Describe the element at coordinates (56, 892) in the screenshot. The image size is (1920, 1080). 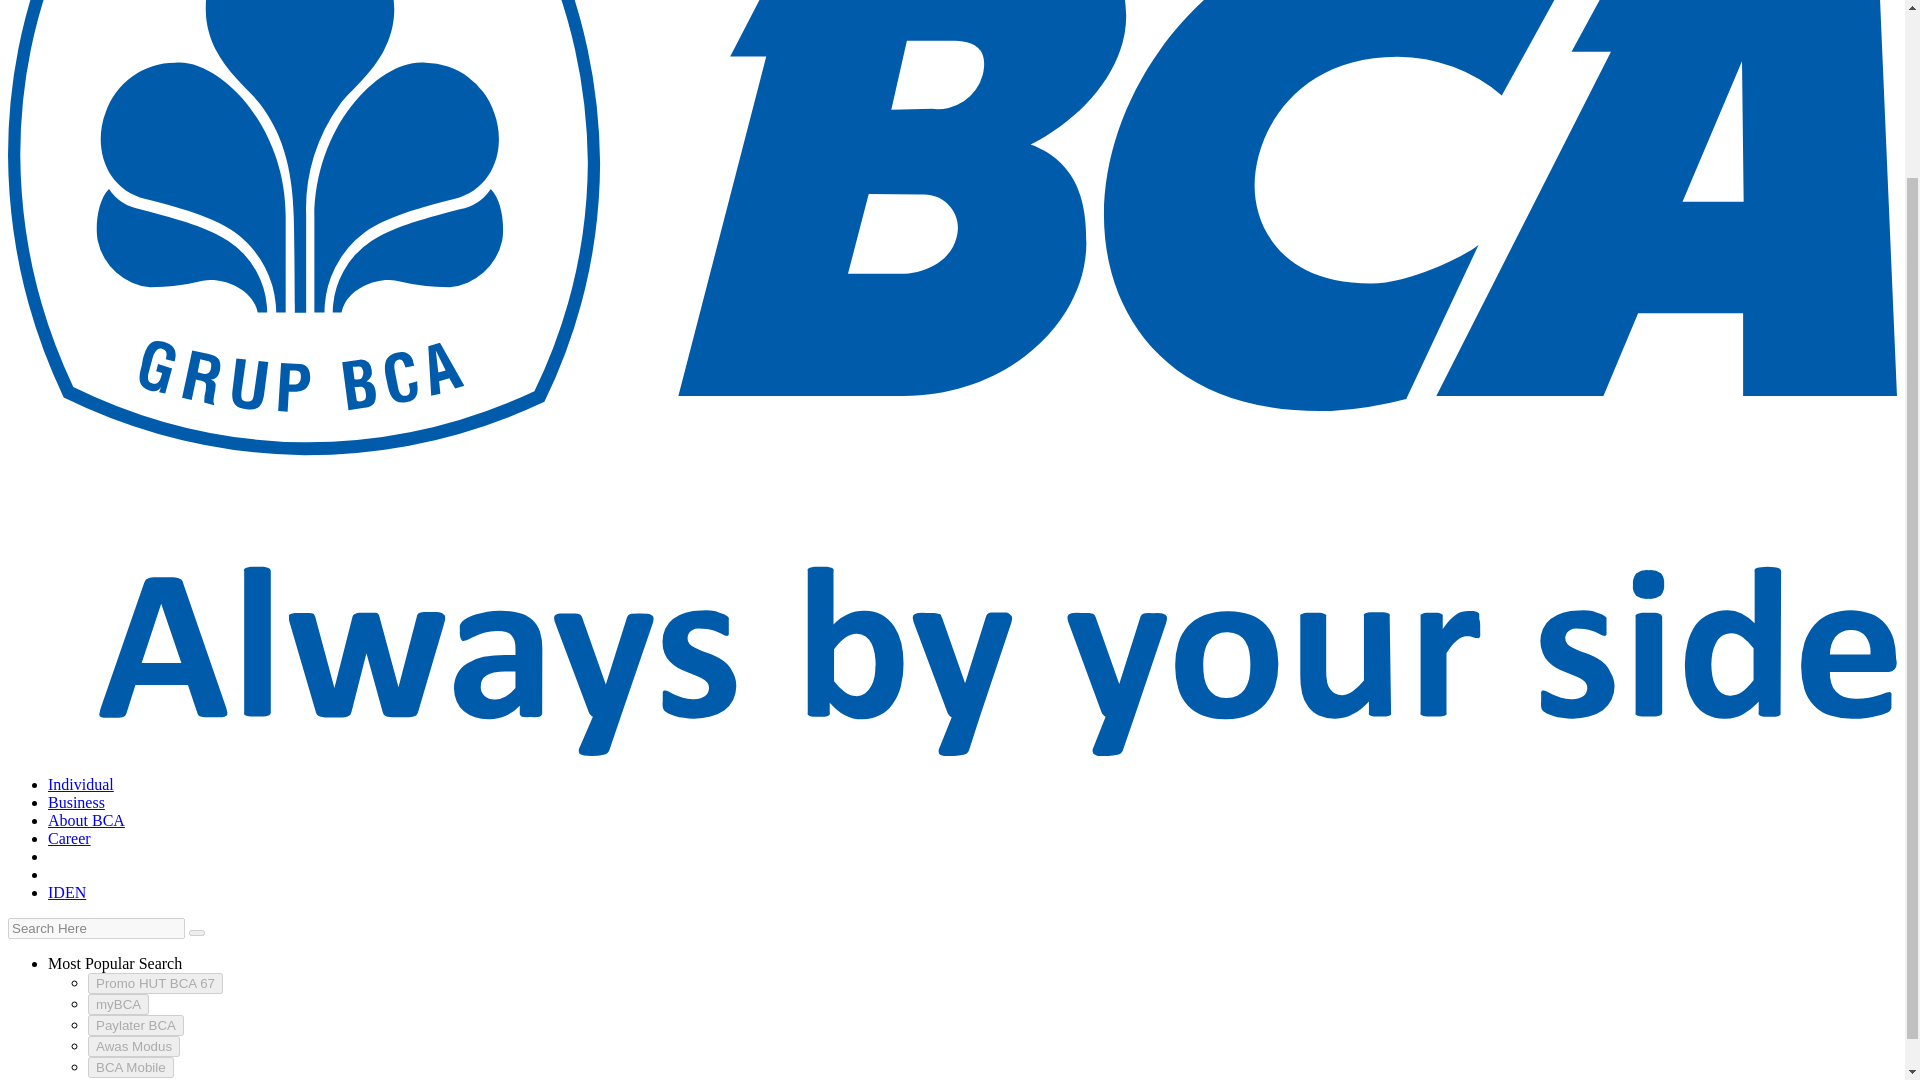
I see `ID` at that location.